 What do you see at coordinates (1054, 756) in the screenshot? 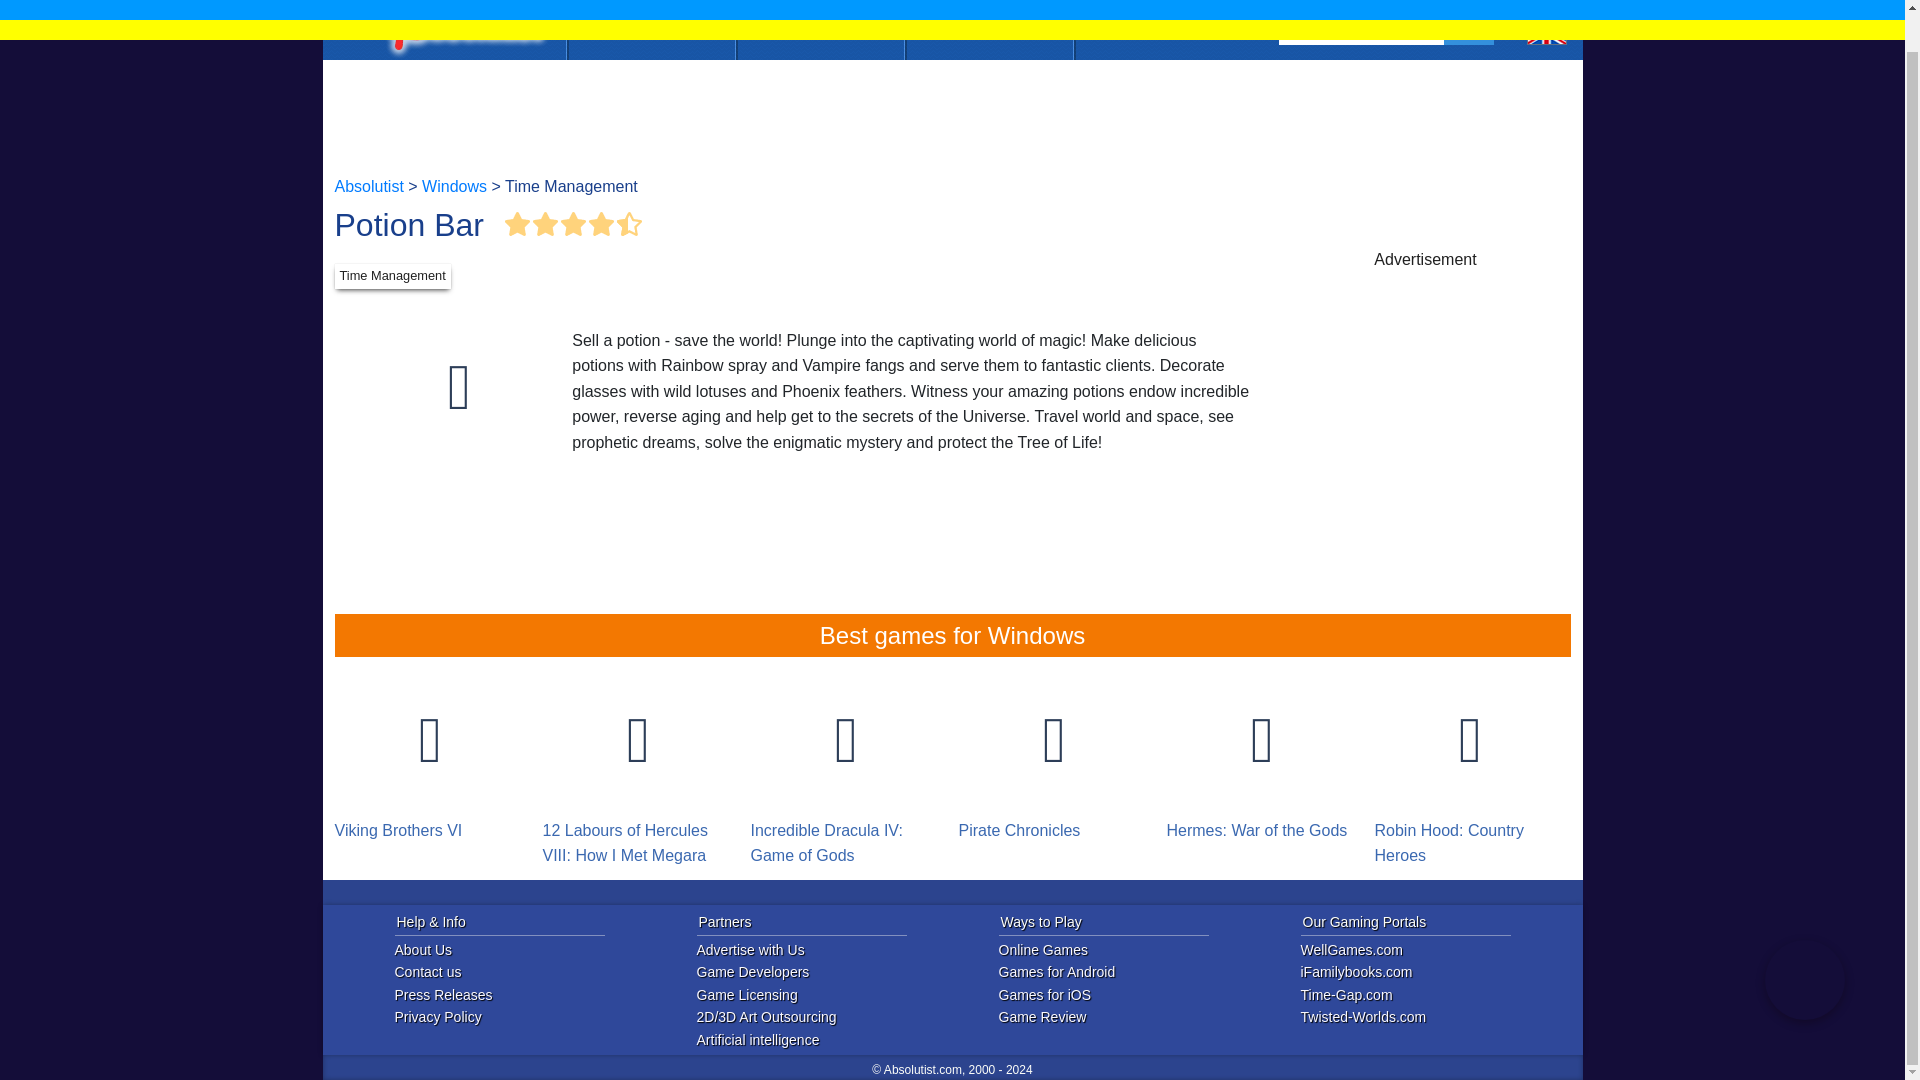
I see `Pirate Chronicles` at bounding box center [1054, 756].